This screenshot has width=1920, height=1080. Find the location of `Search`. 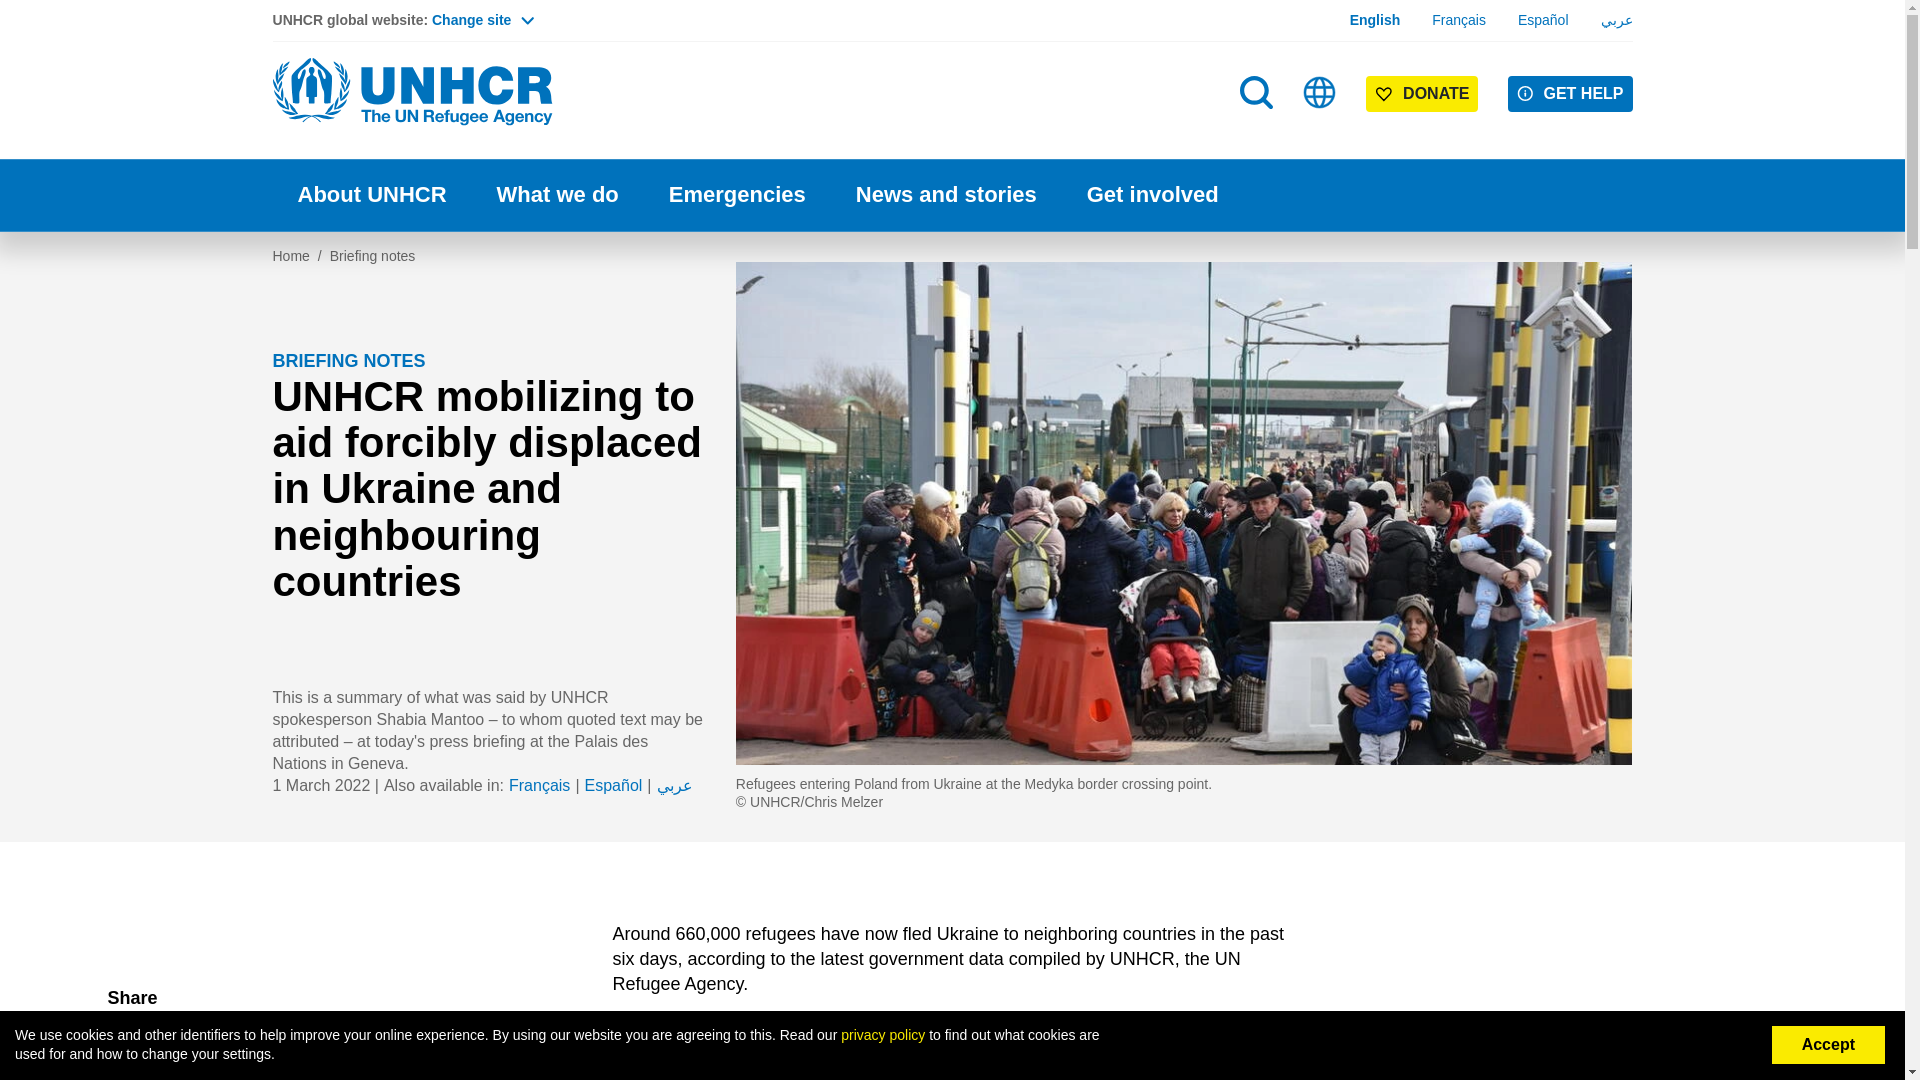

Search is located at coordinates (1256, 92).